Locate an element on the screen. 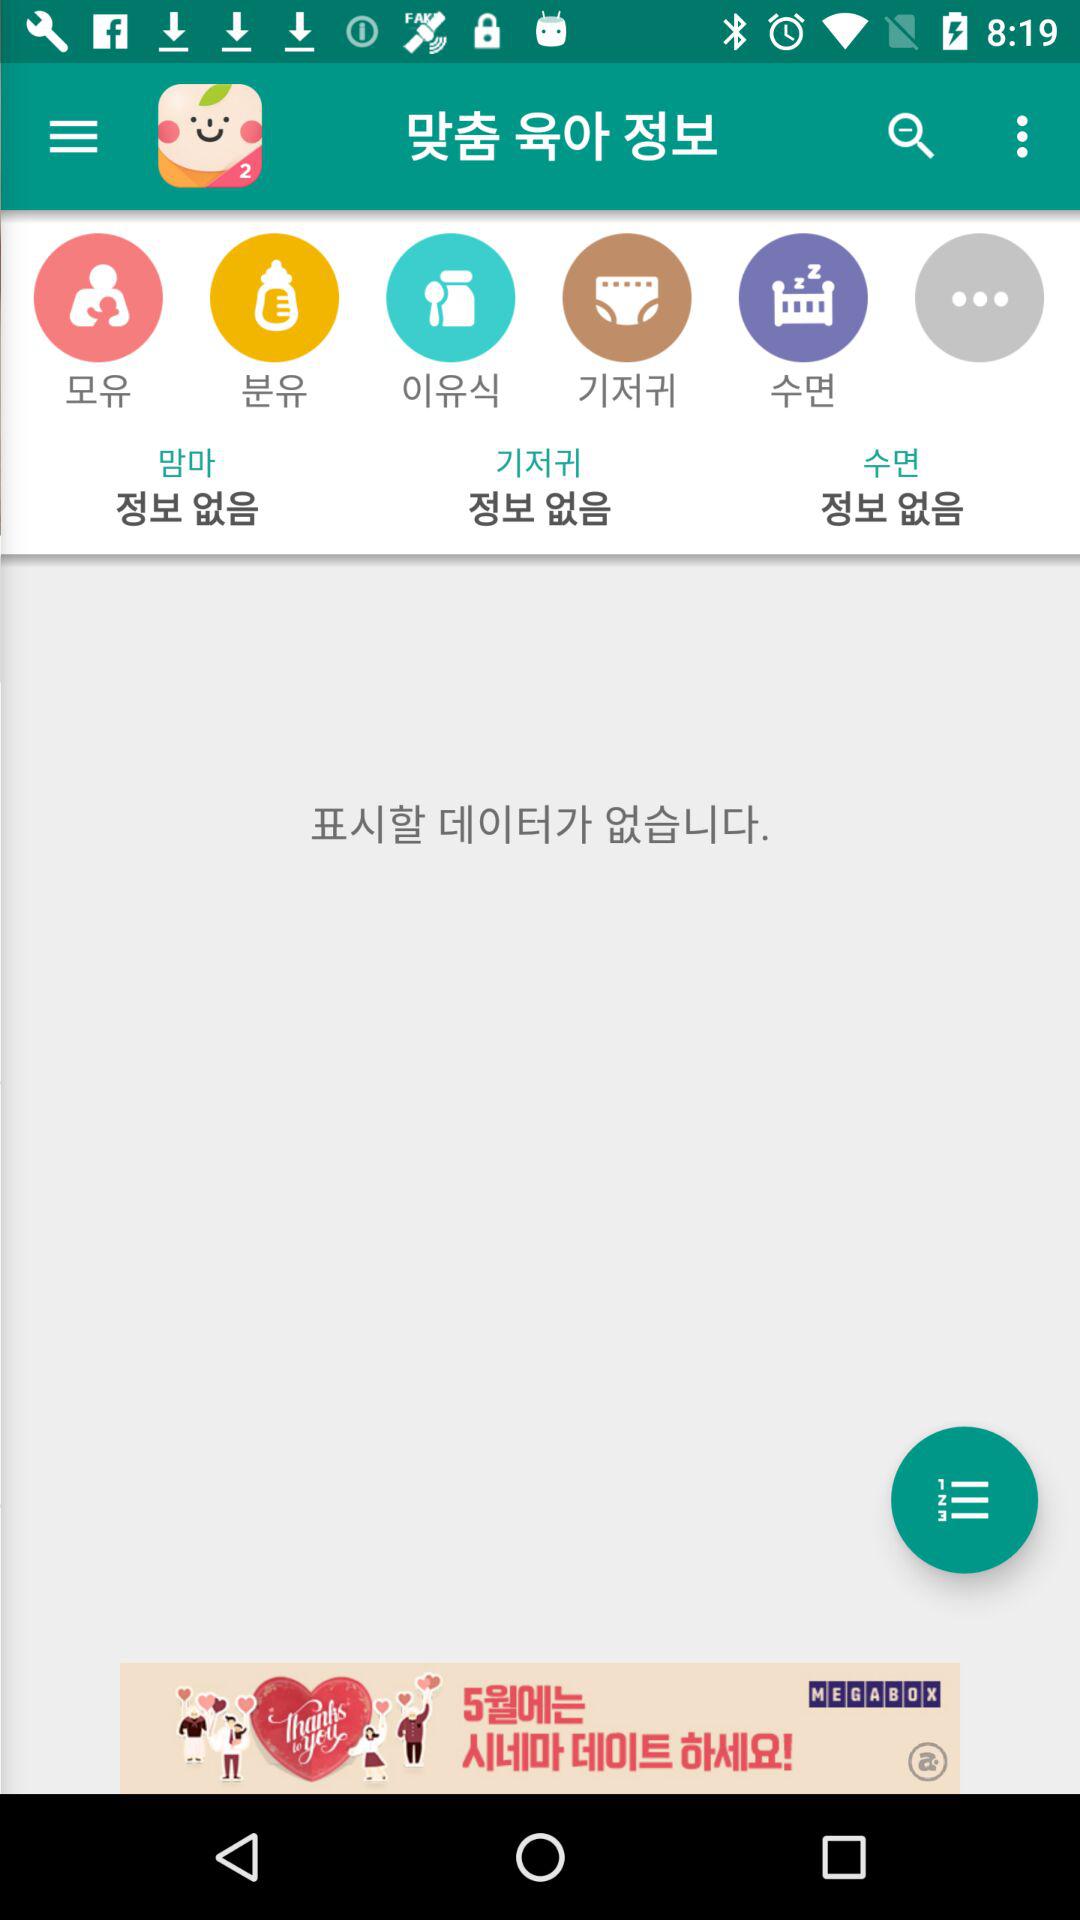 This screenshot has height=1920, width=1080. click on fourth icon at top is located at coordinates (627, 297).